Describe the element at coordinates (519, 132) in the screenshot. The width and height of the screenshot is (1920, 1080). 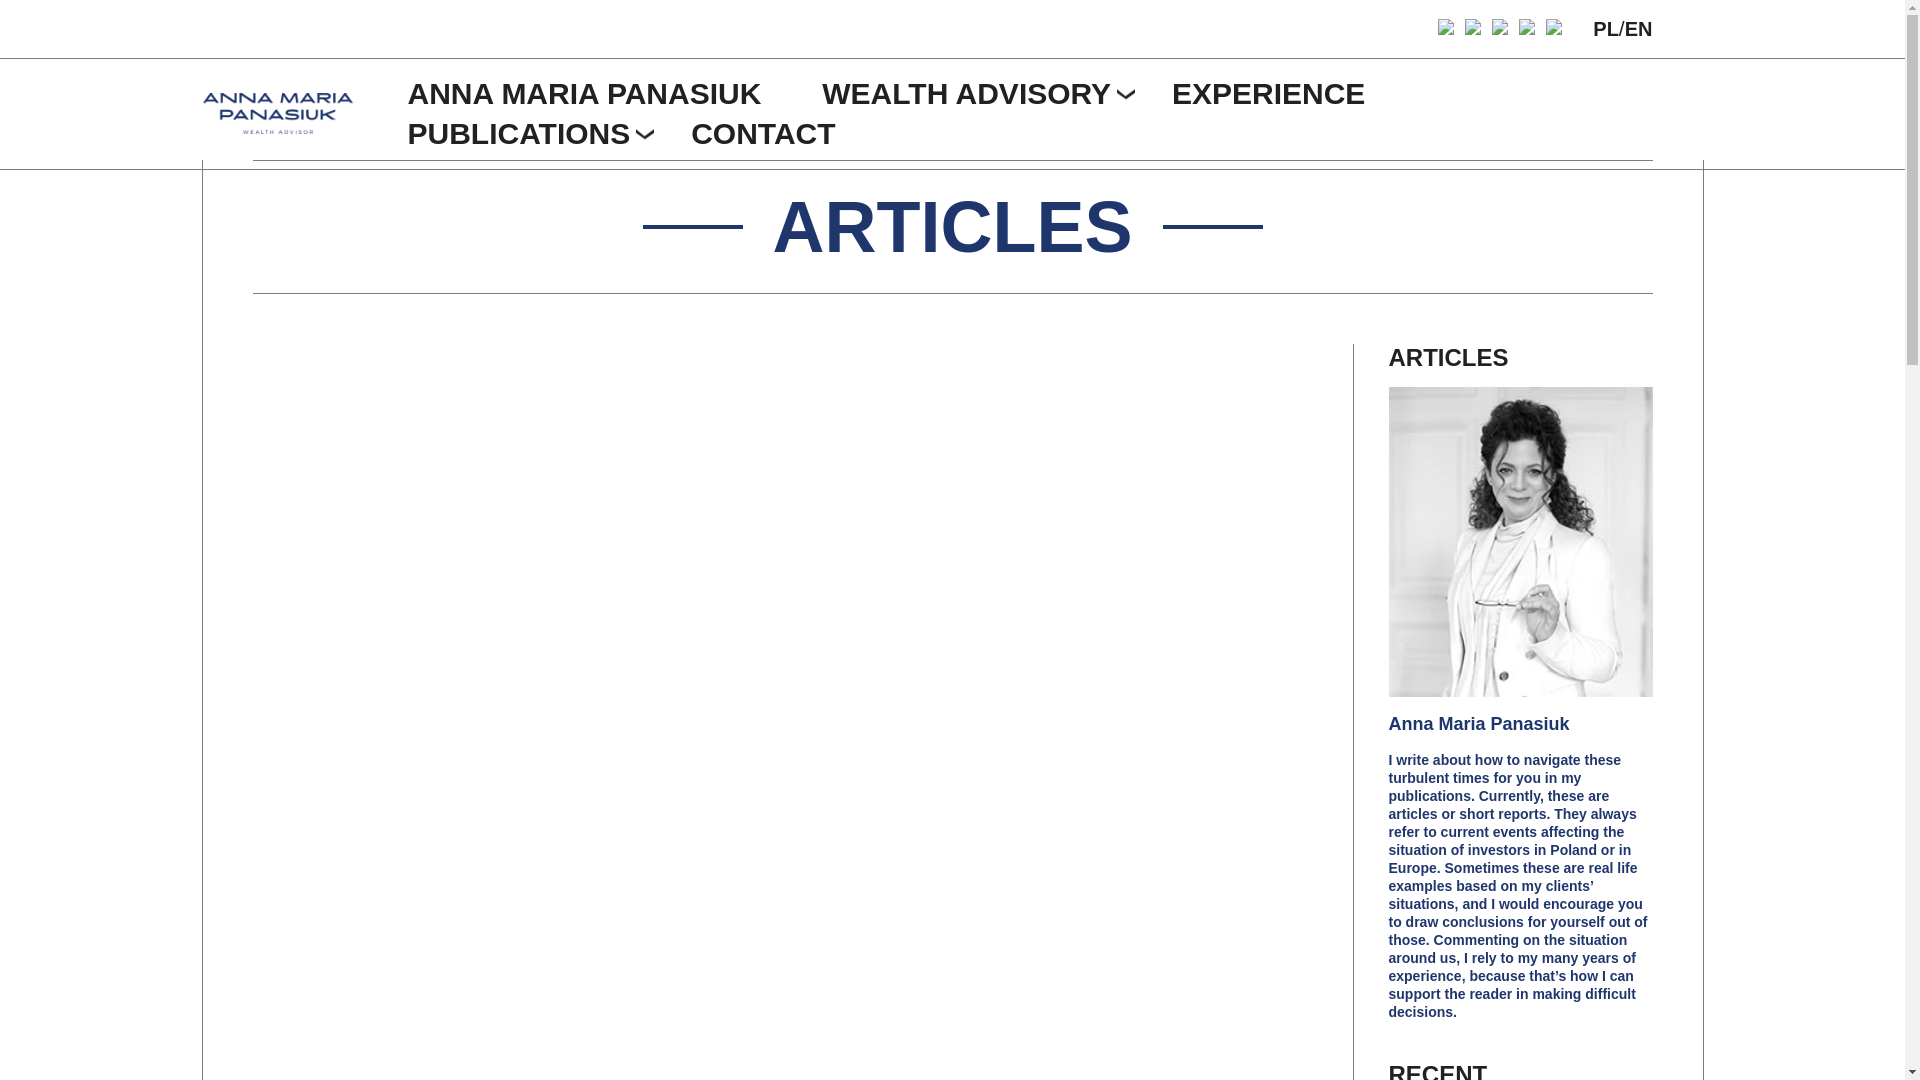
I see `PUBLICATIONS` at that location.